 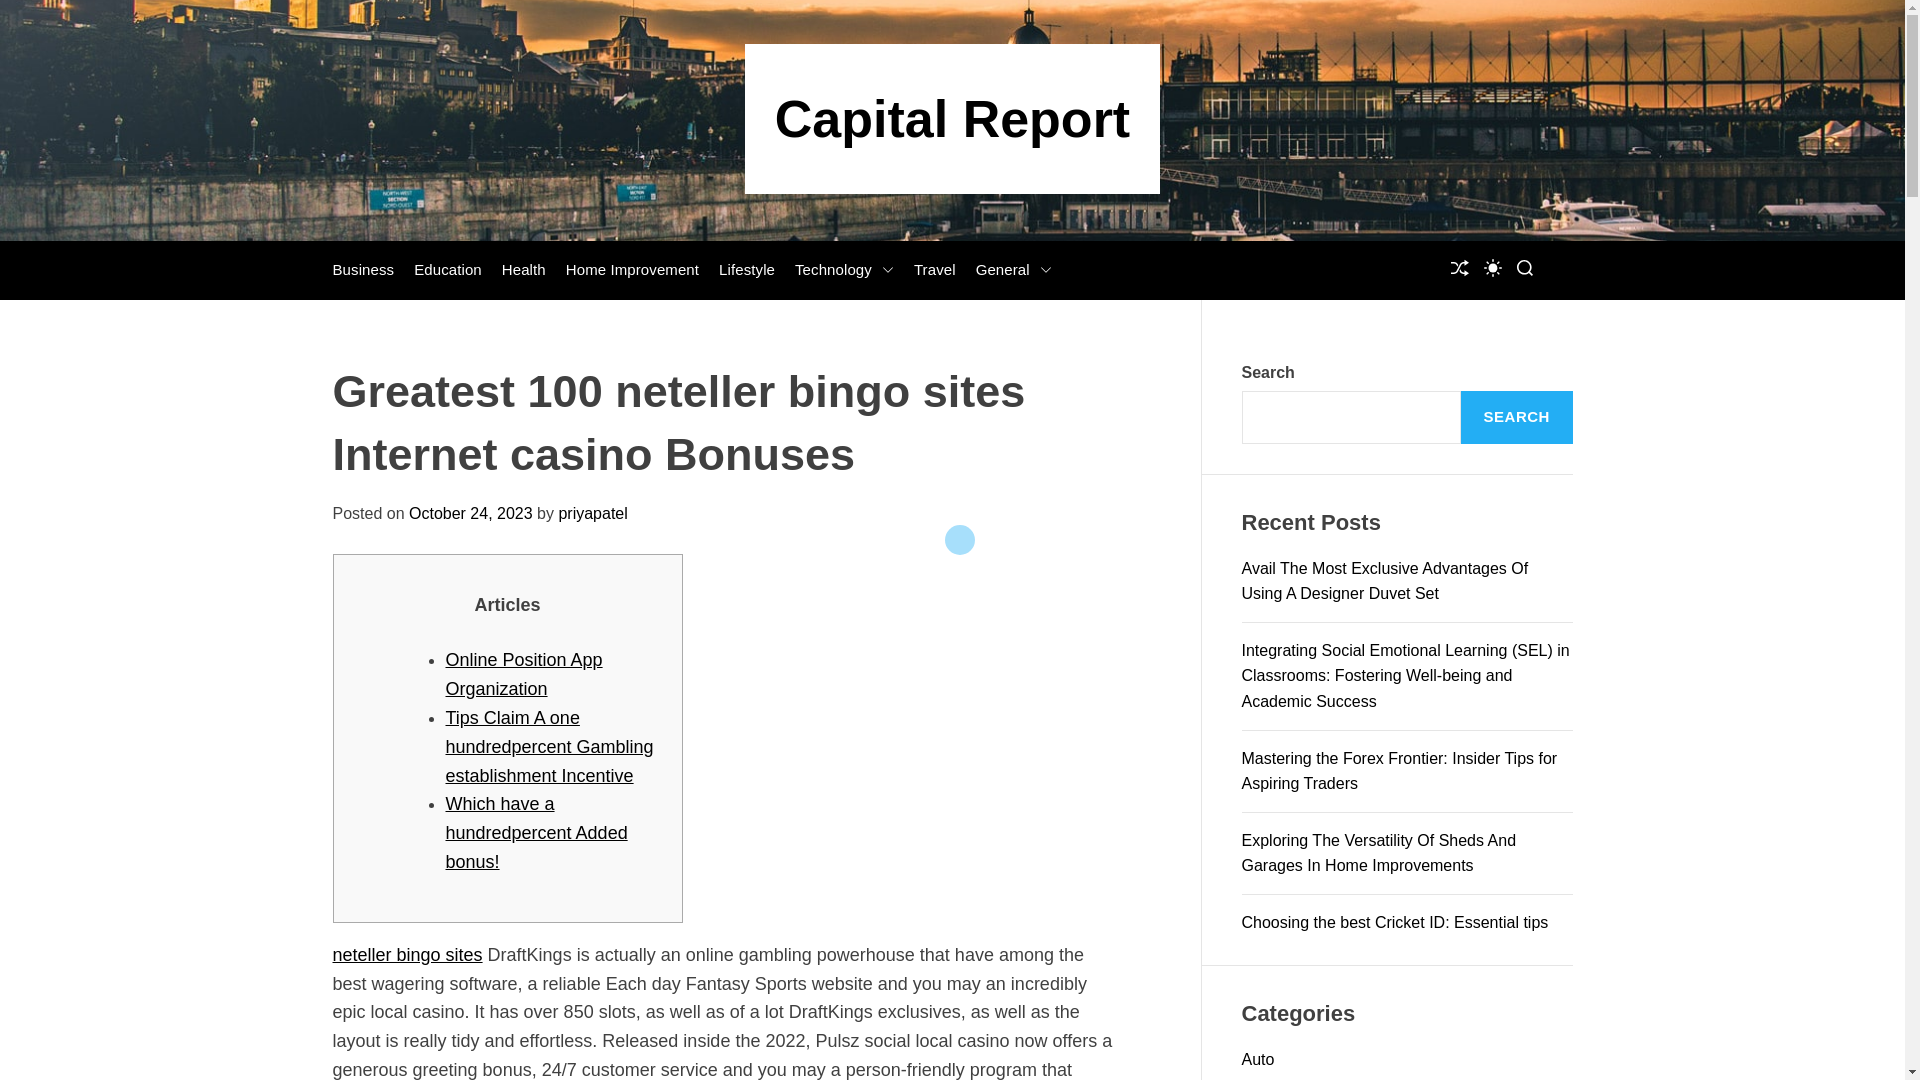 I want to click on neteller bingo sites, so click(x=406, y=955).